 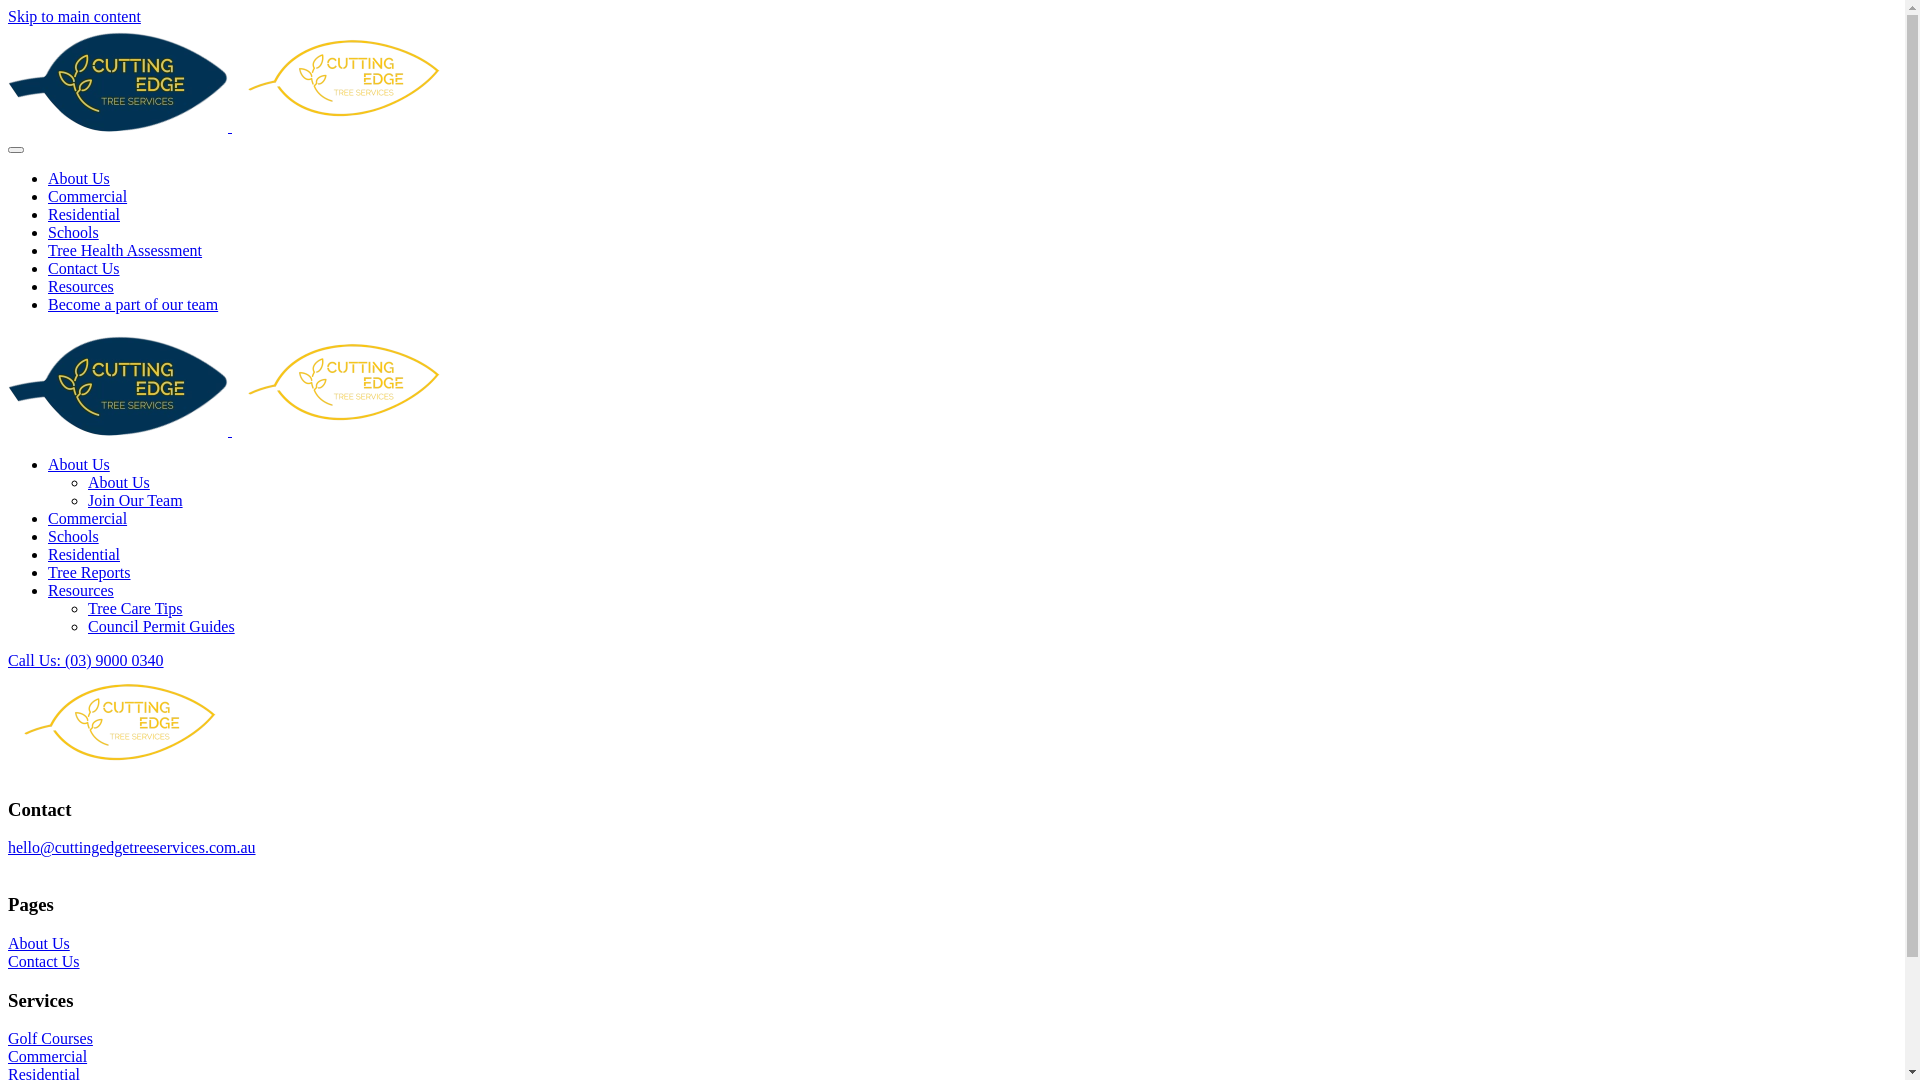 What do you see at coordinates (74, 536) in the screenshot?
I see `Schools` at bounding box center [74, 536].